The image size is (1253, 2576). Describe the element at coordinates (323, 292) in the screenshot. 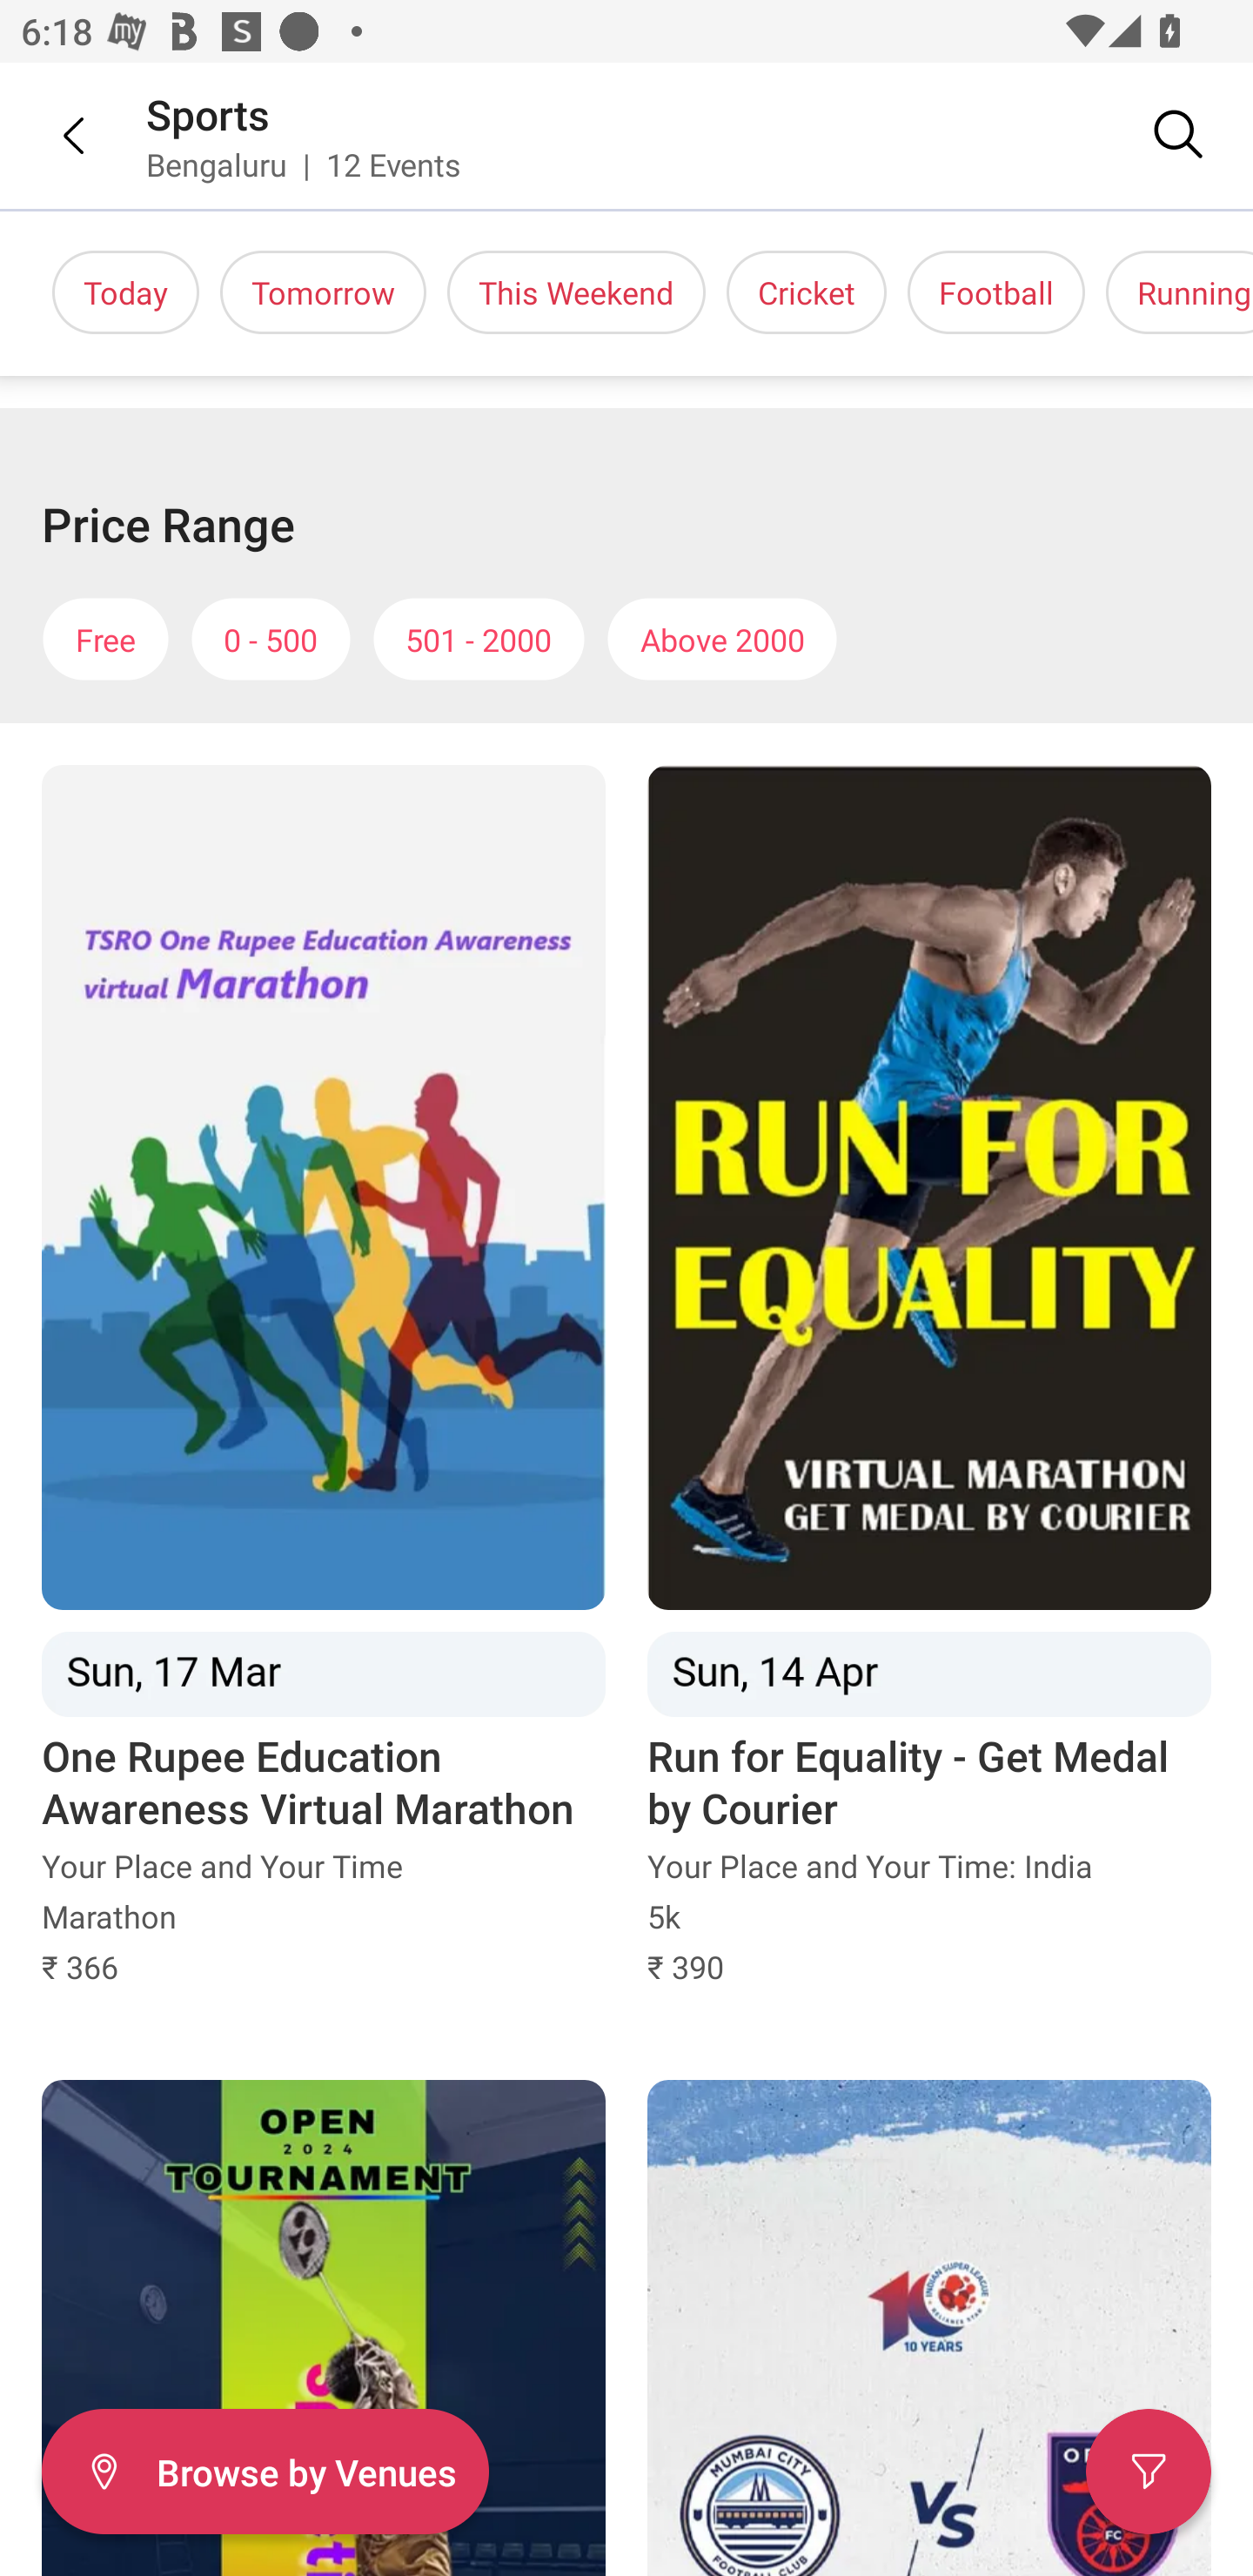

I see `Tomorrow` at that location.